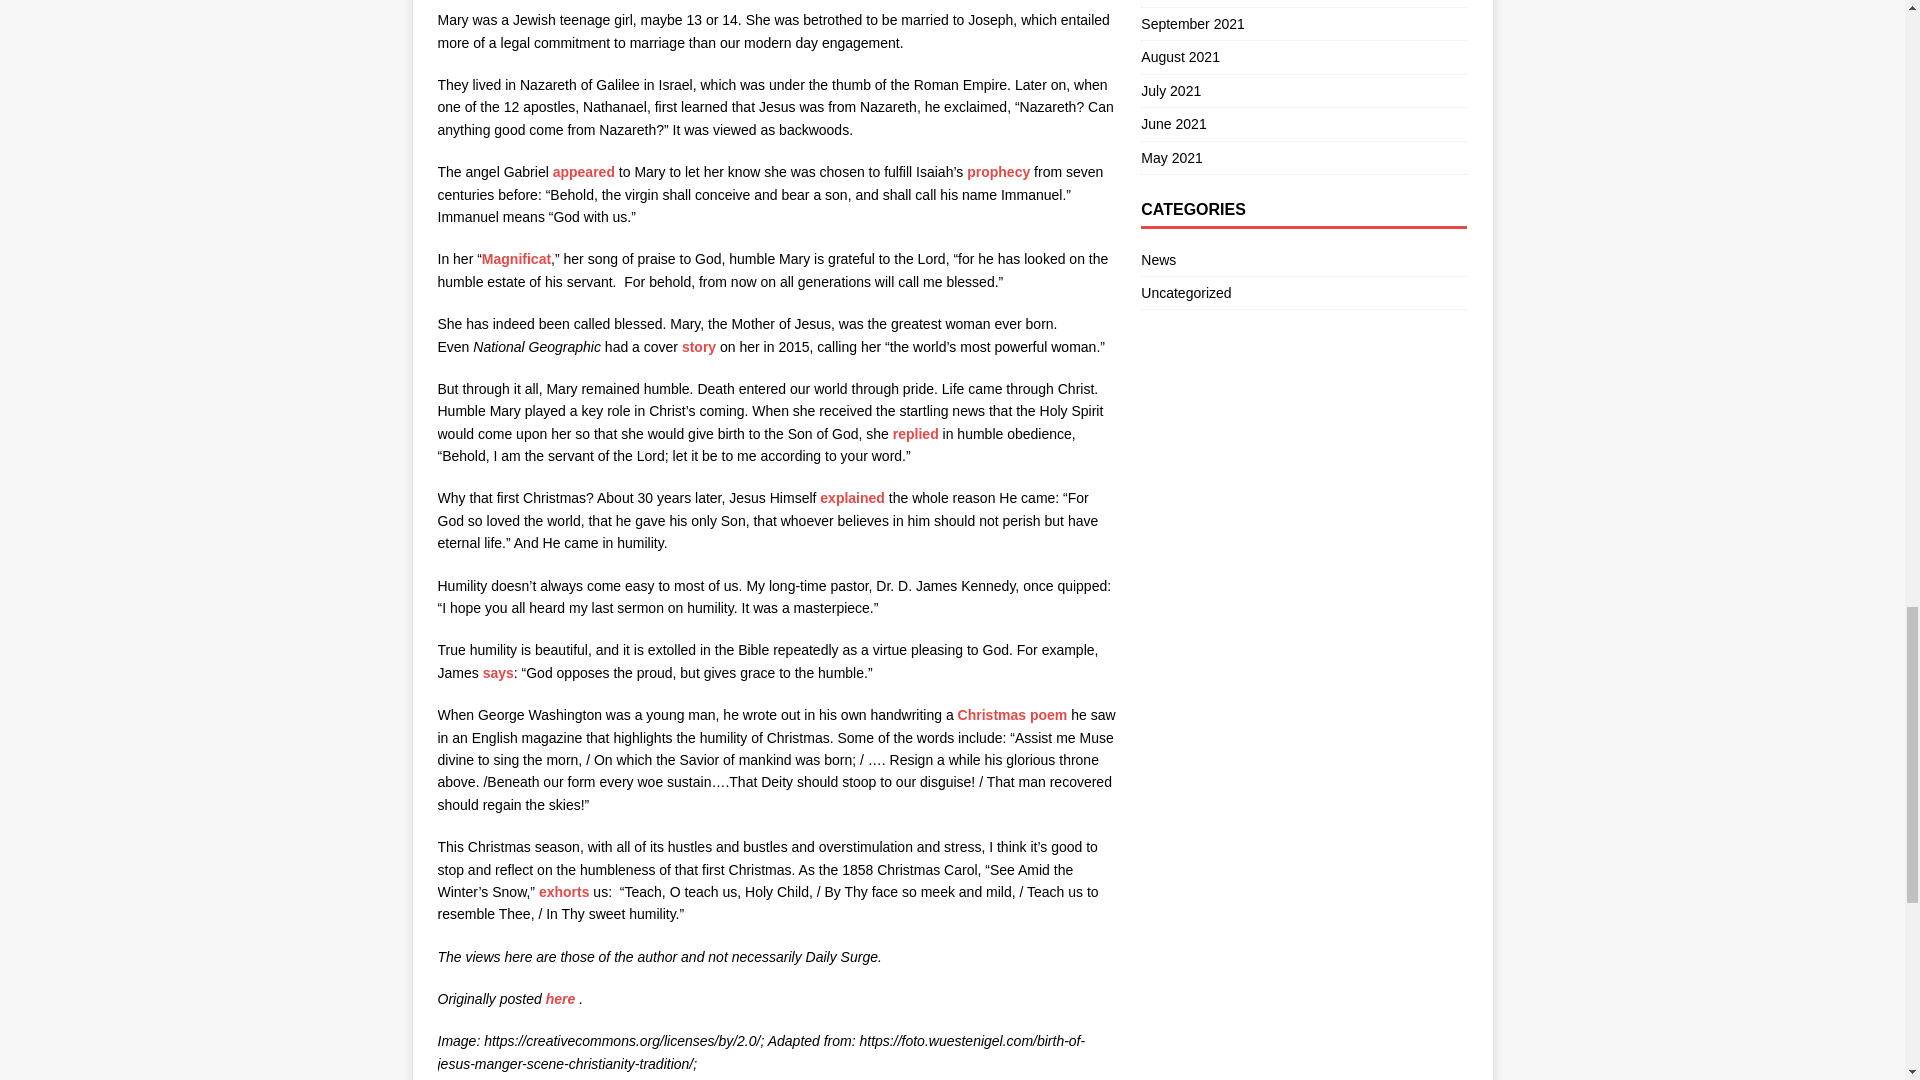 The width and height of the screenshot is (1920, 1080). I want to click on Christmas poem, so click(1012, 714).